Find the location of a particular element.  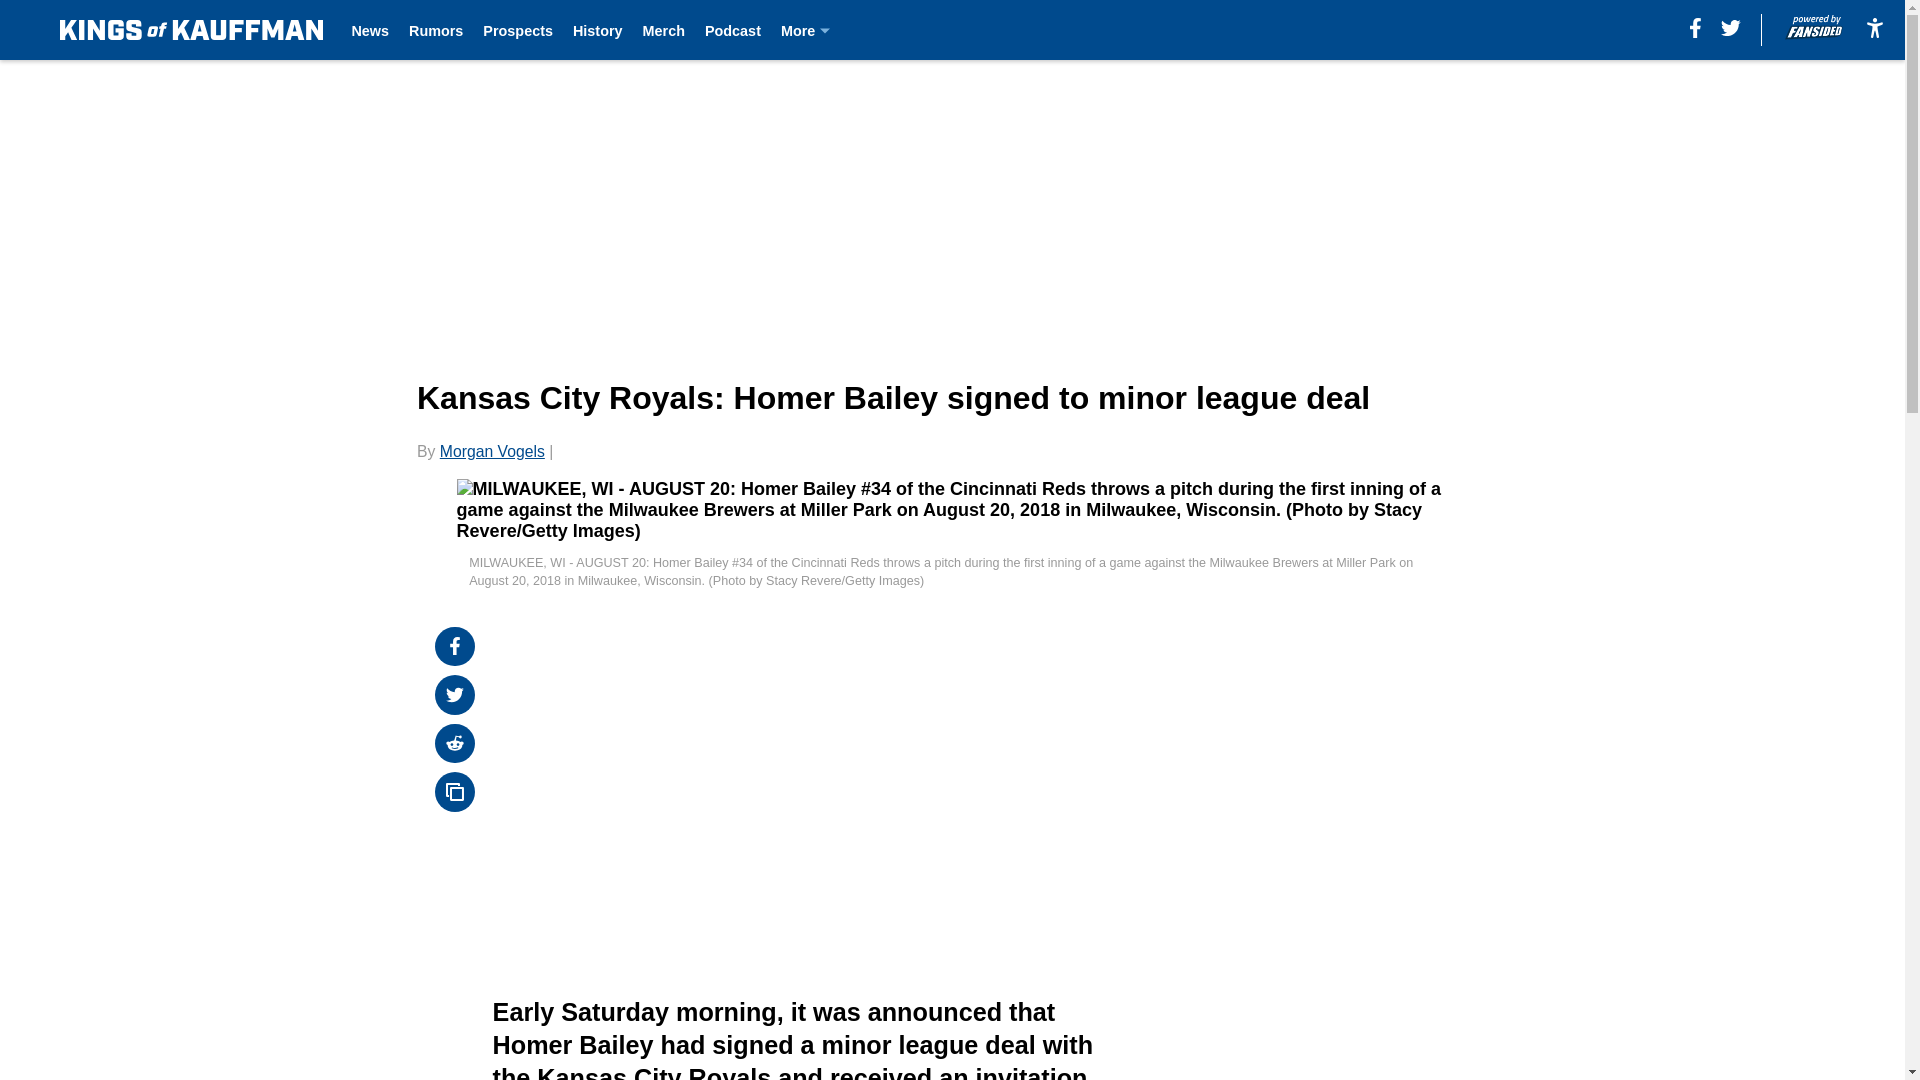

Rumors is located at coordinates (435, 30).